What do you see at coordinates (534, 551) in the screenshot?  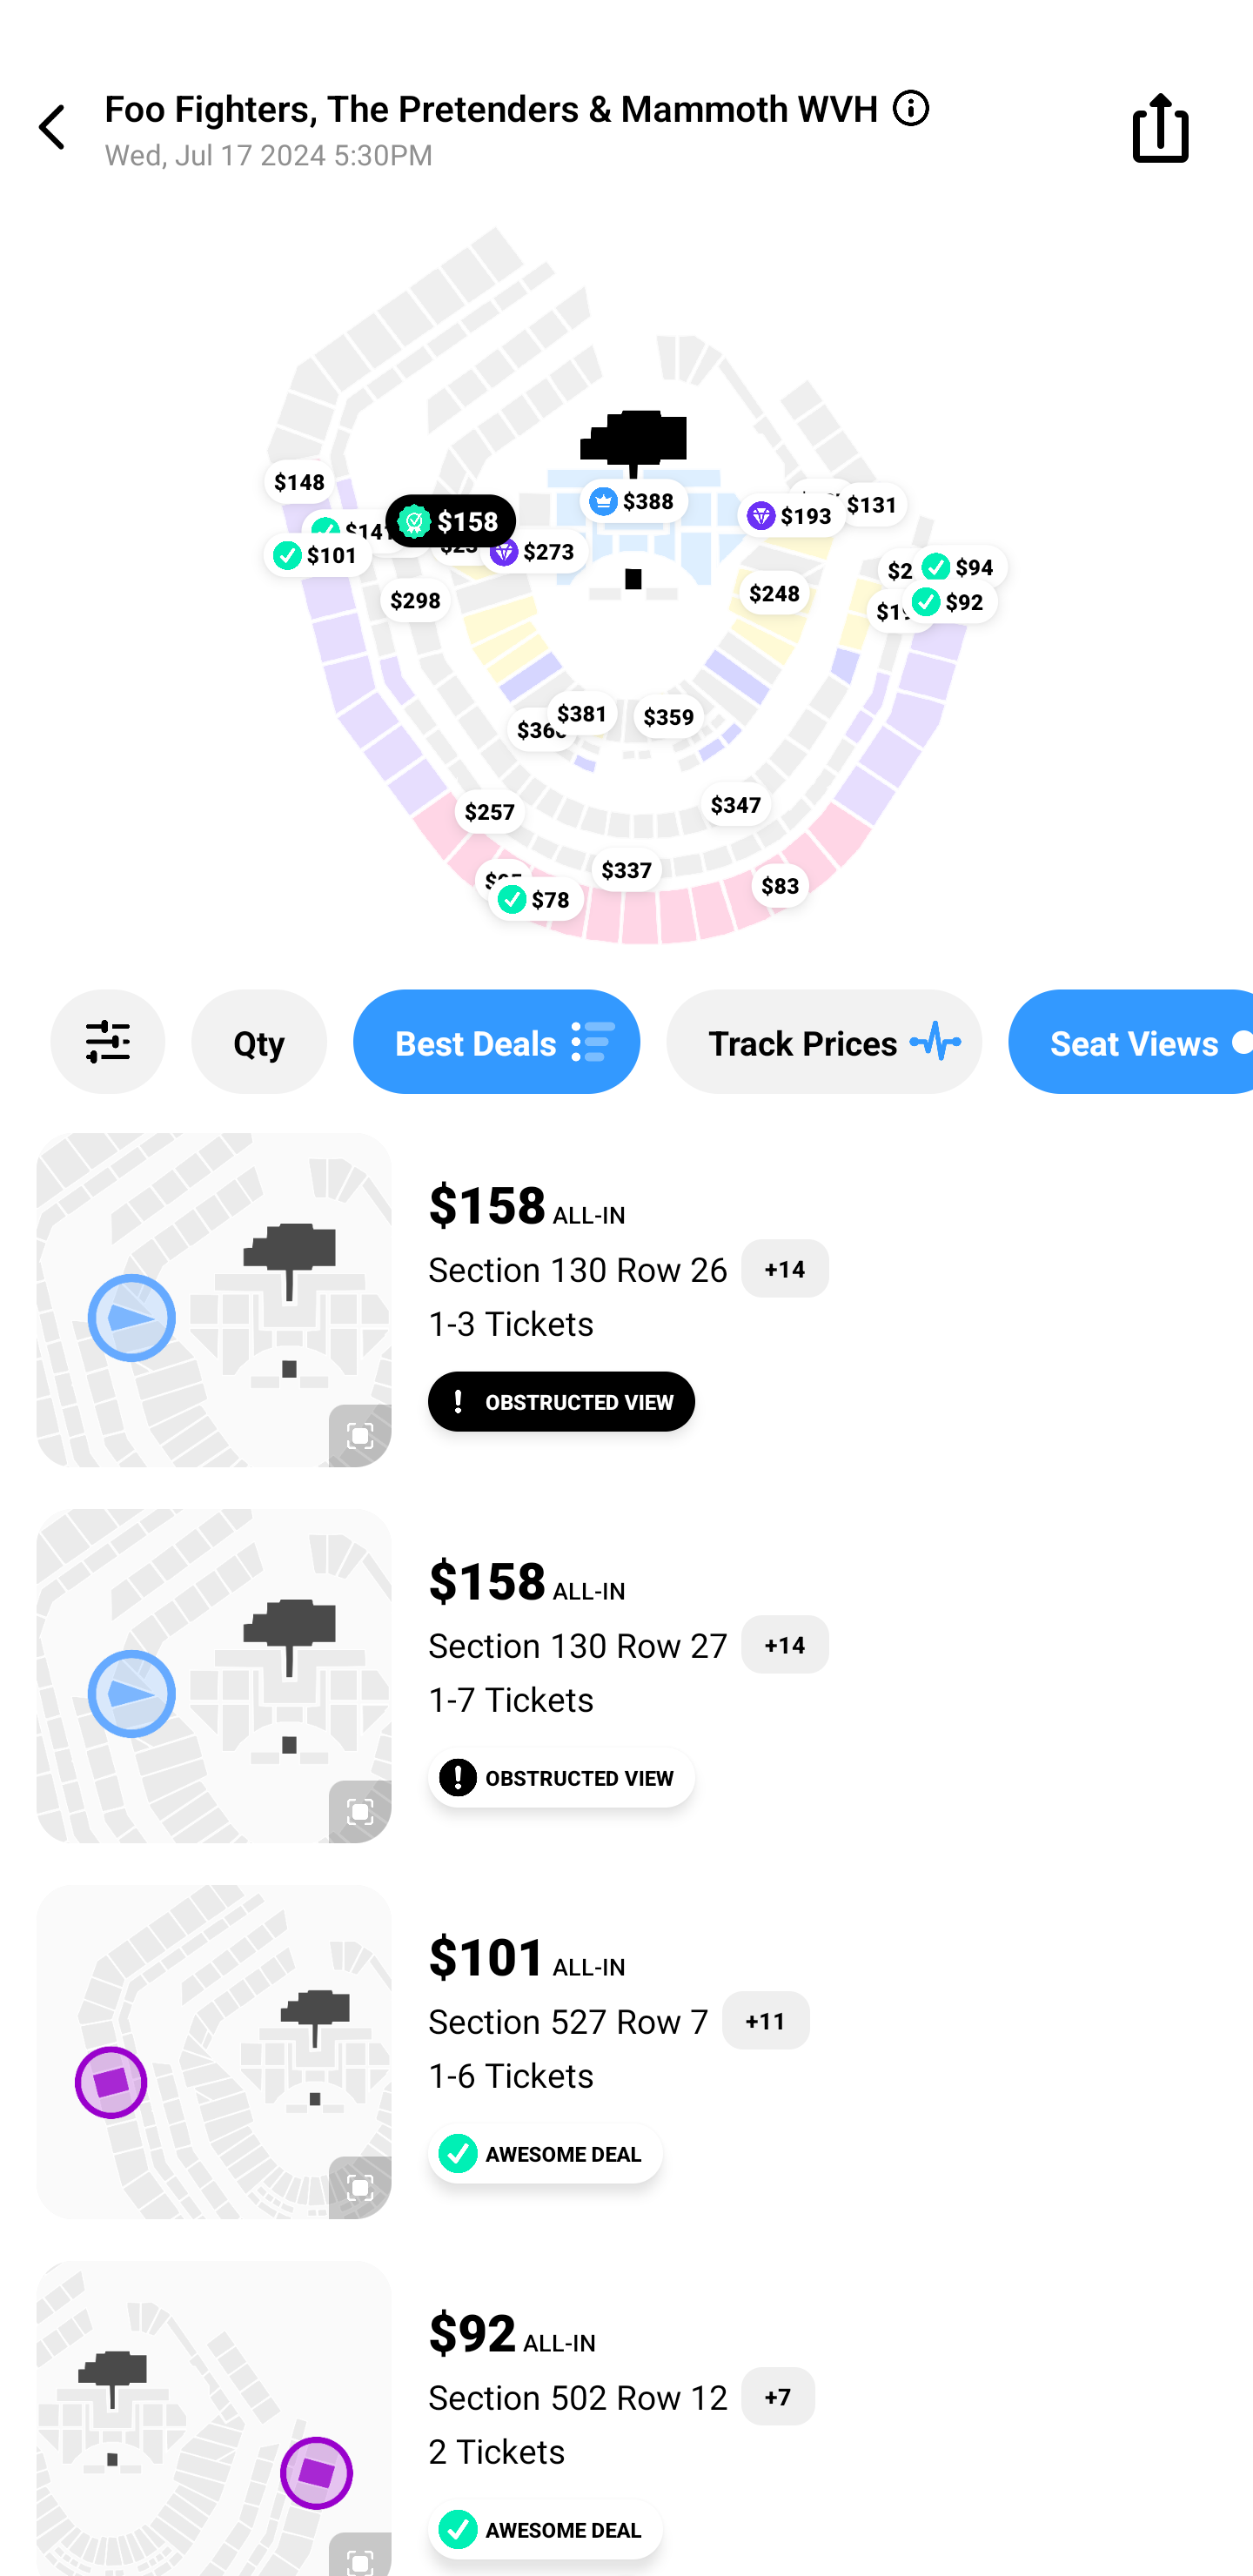 I see `$273` at bounding box center [534, 551].